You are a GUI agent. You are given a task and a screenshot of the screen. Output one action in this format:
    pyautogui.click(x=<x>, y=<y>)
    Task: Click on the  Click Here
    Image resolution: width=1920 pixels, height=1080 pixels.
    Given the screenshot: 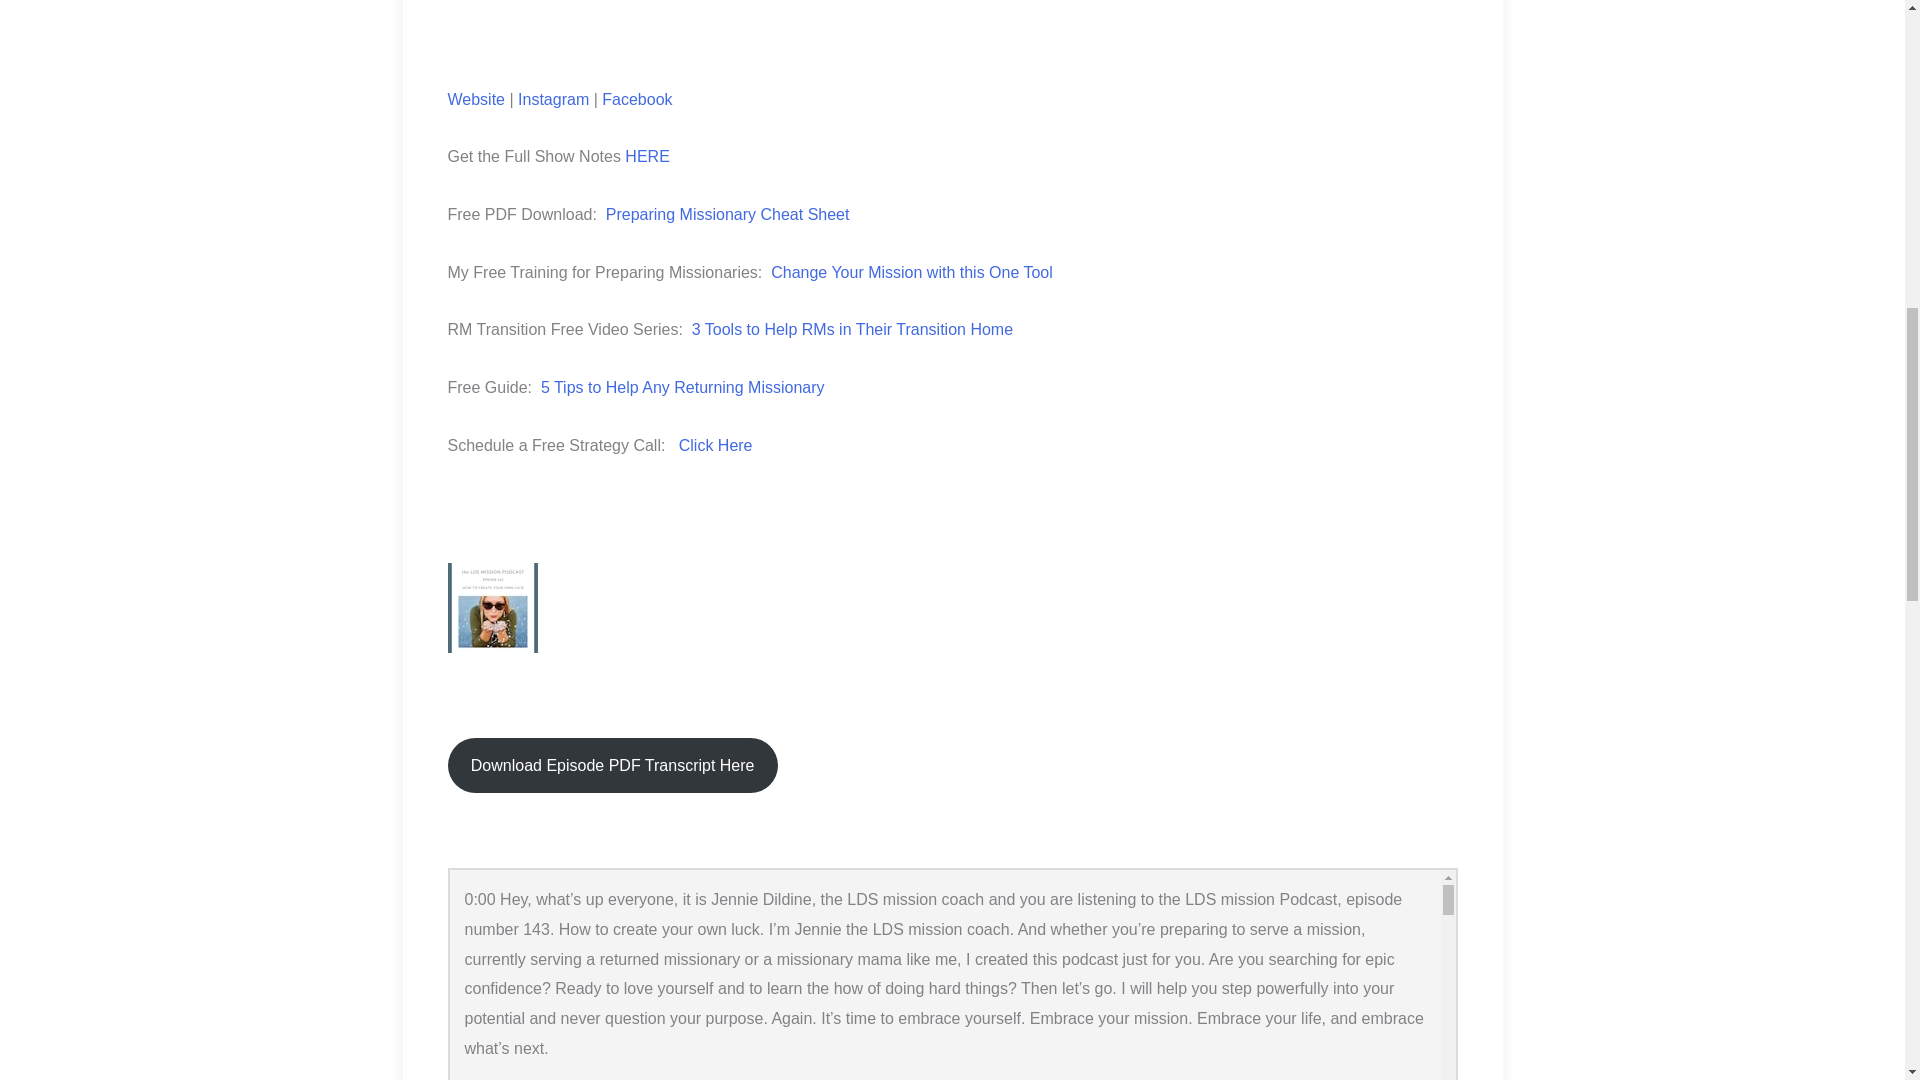 What is the action you would take?
    pyautogui.click(x=712, y=445)
    